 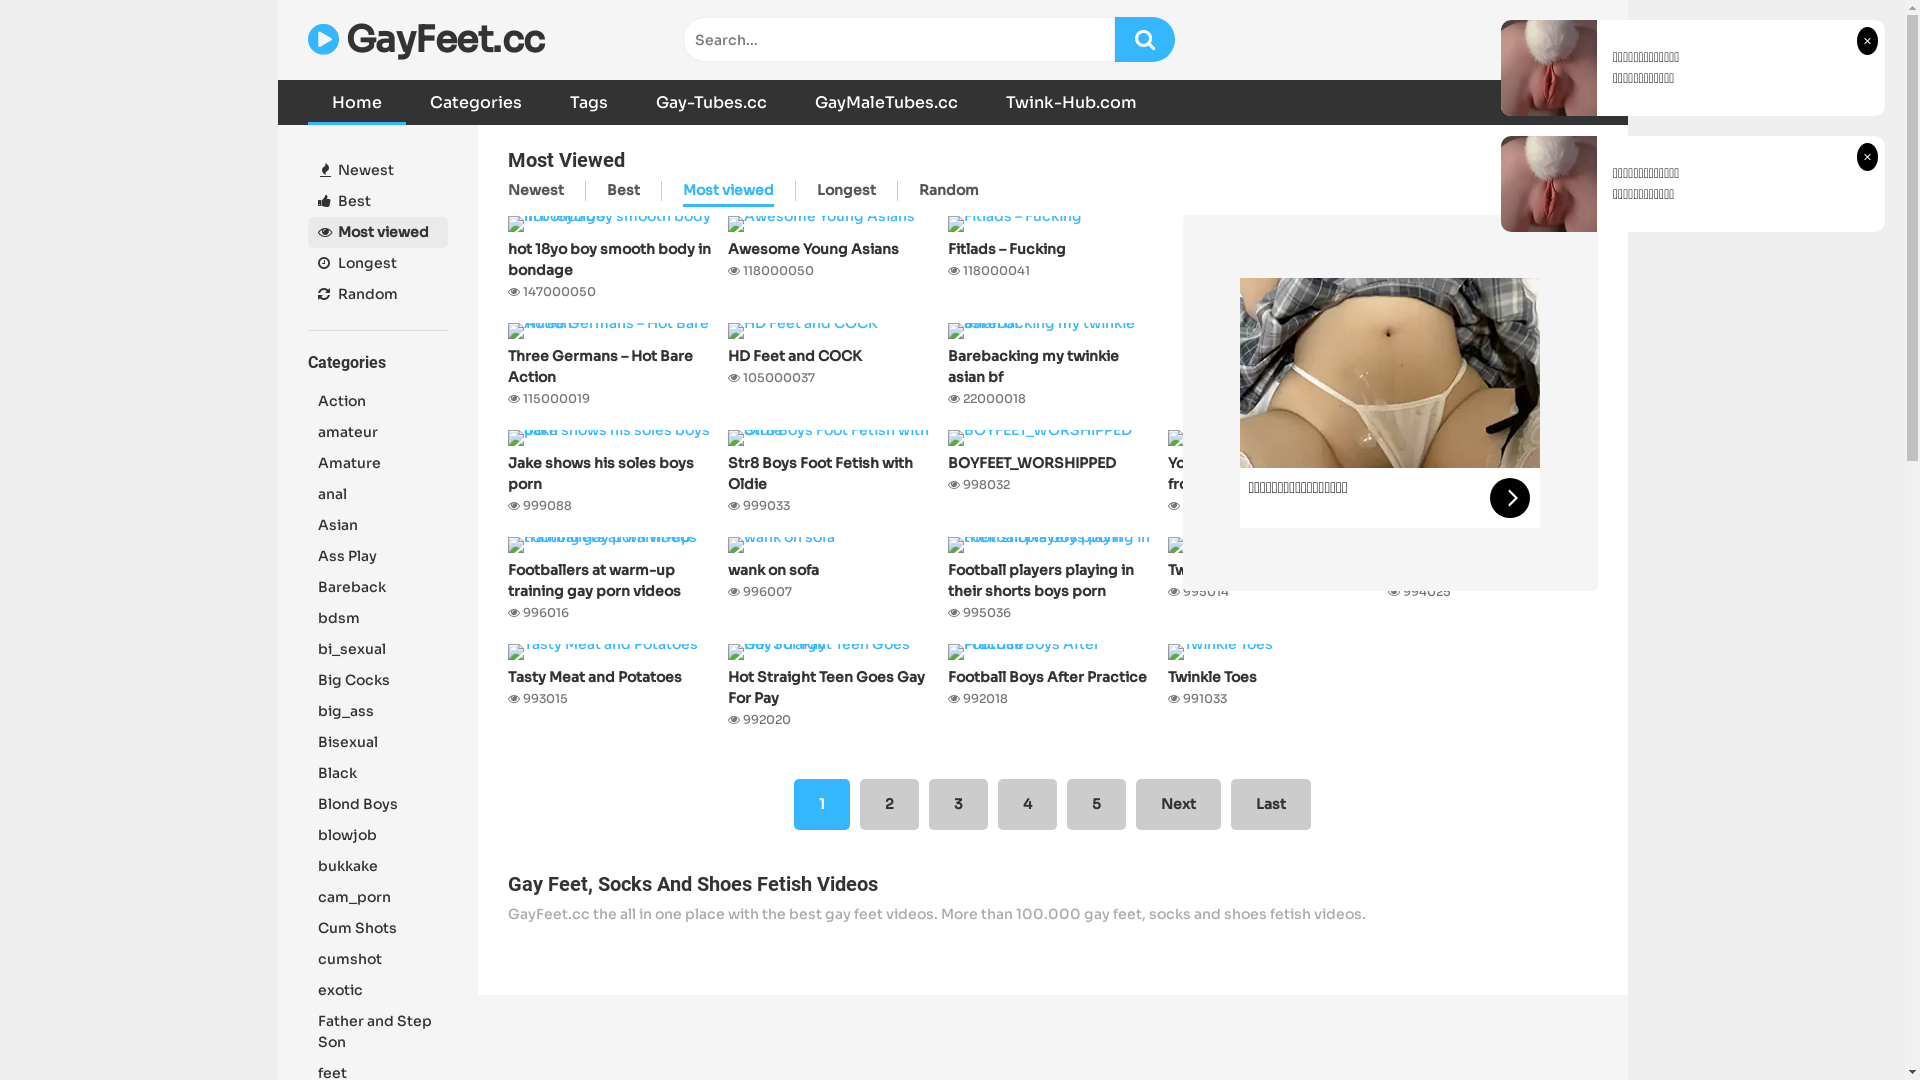 What do you see at coordinates (1273, 473) in the screenshot?
I see `Young slave boy want teach from two dominat men
998020` at bounding box center [1273, 473].